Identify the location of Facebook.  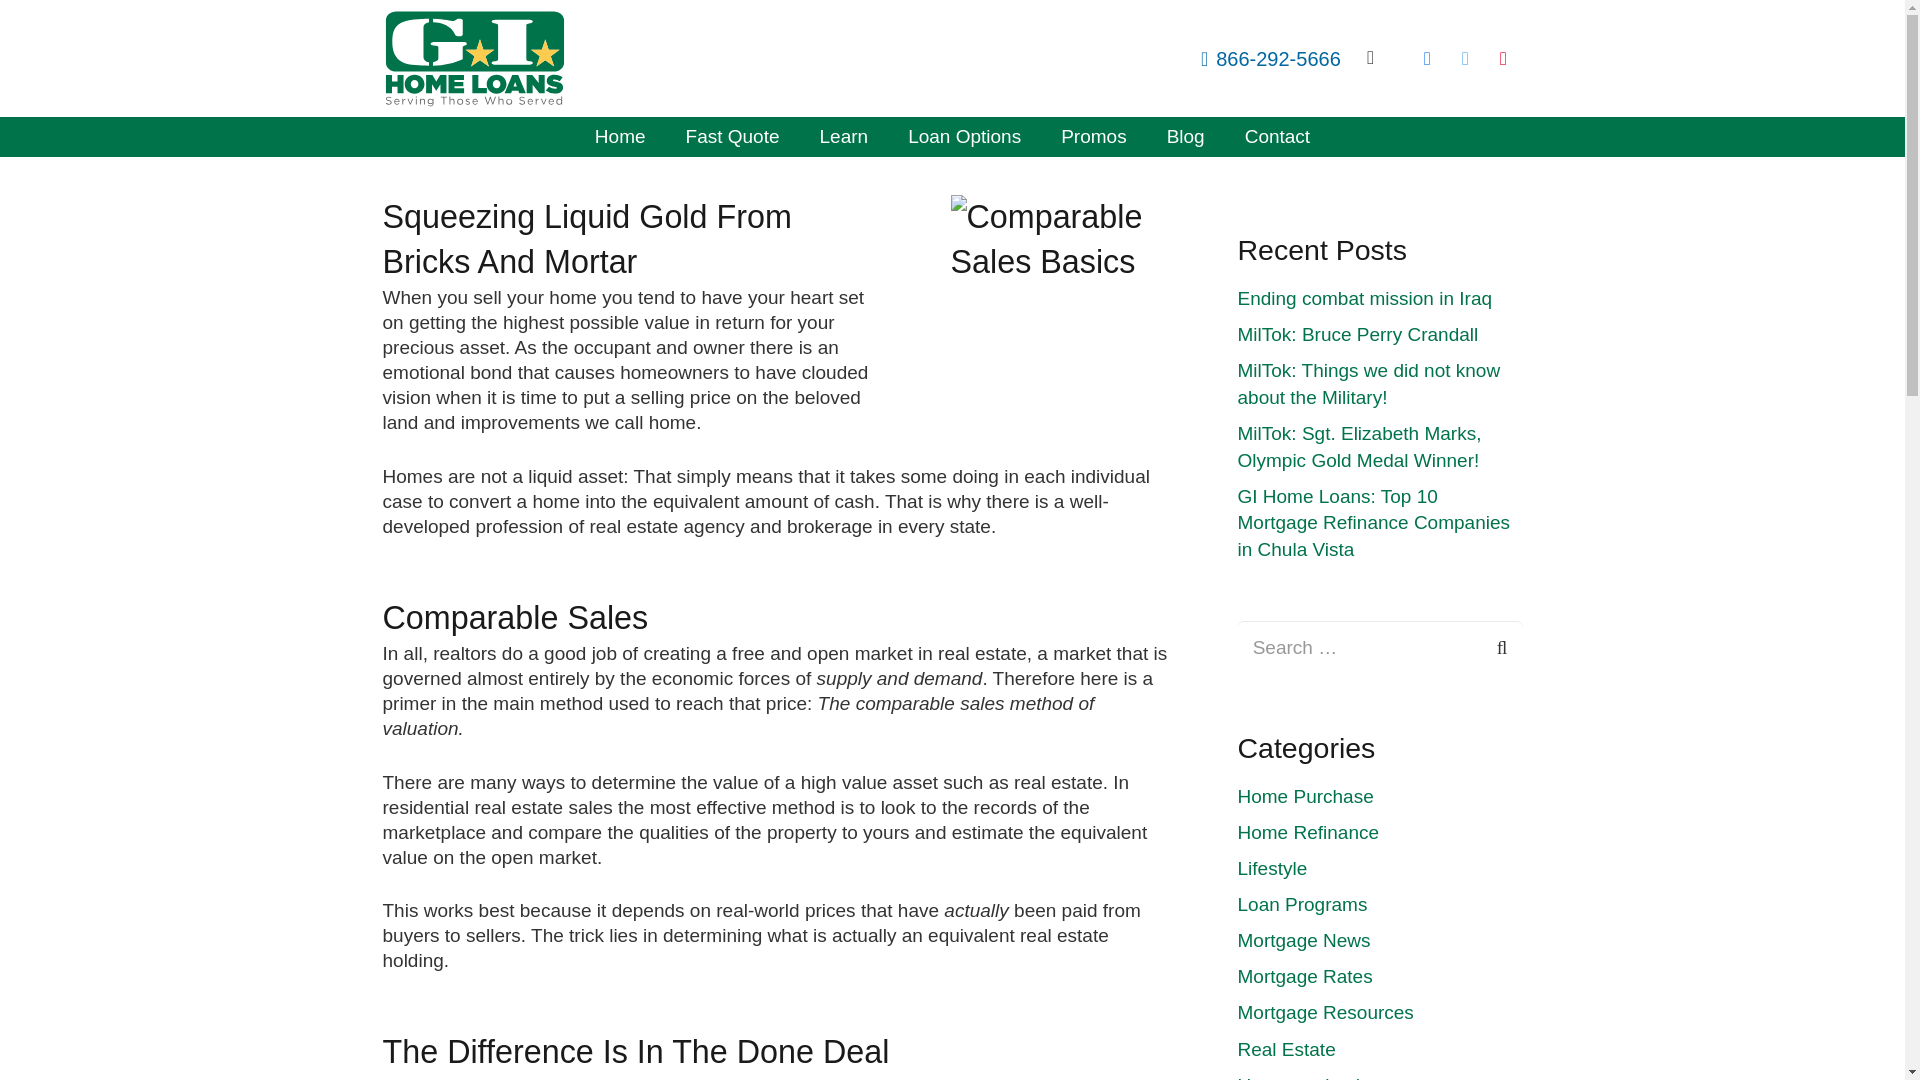
(1426, 58).